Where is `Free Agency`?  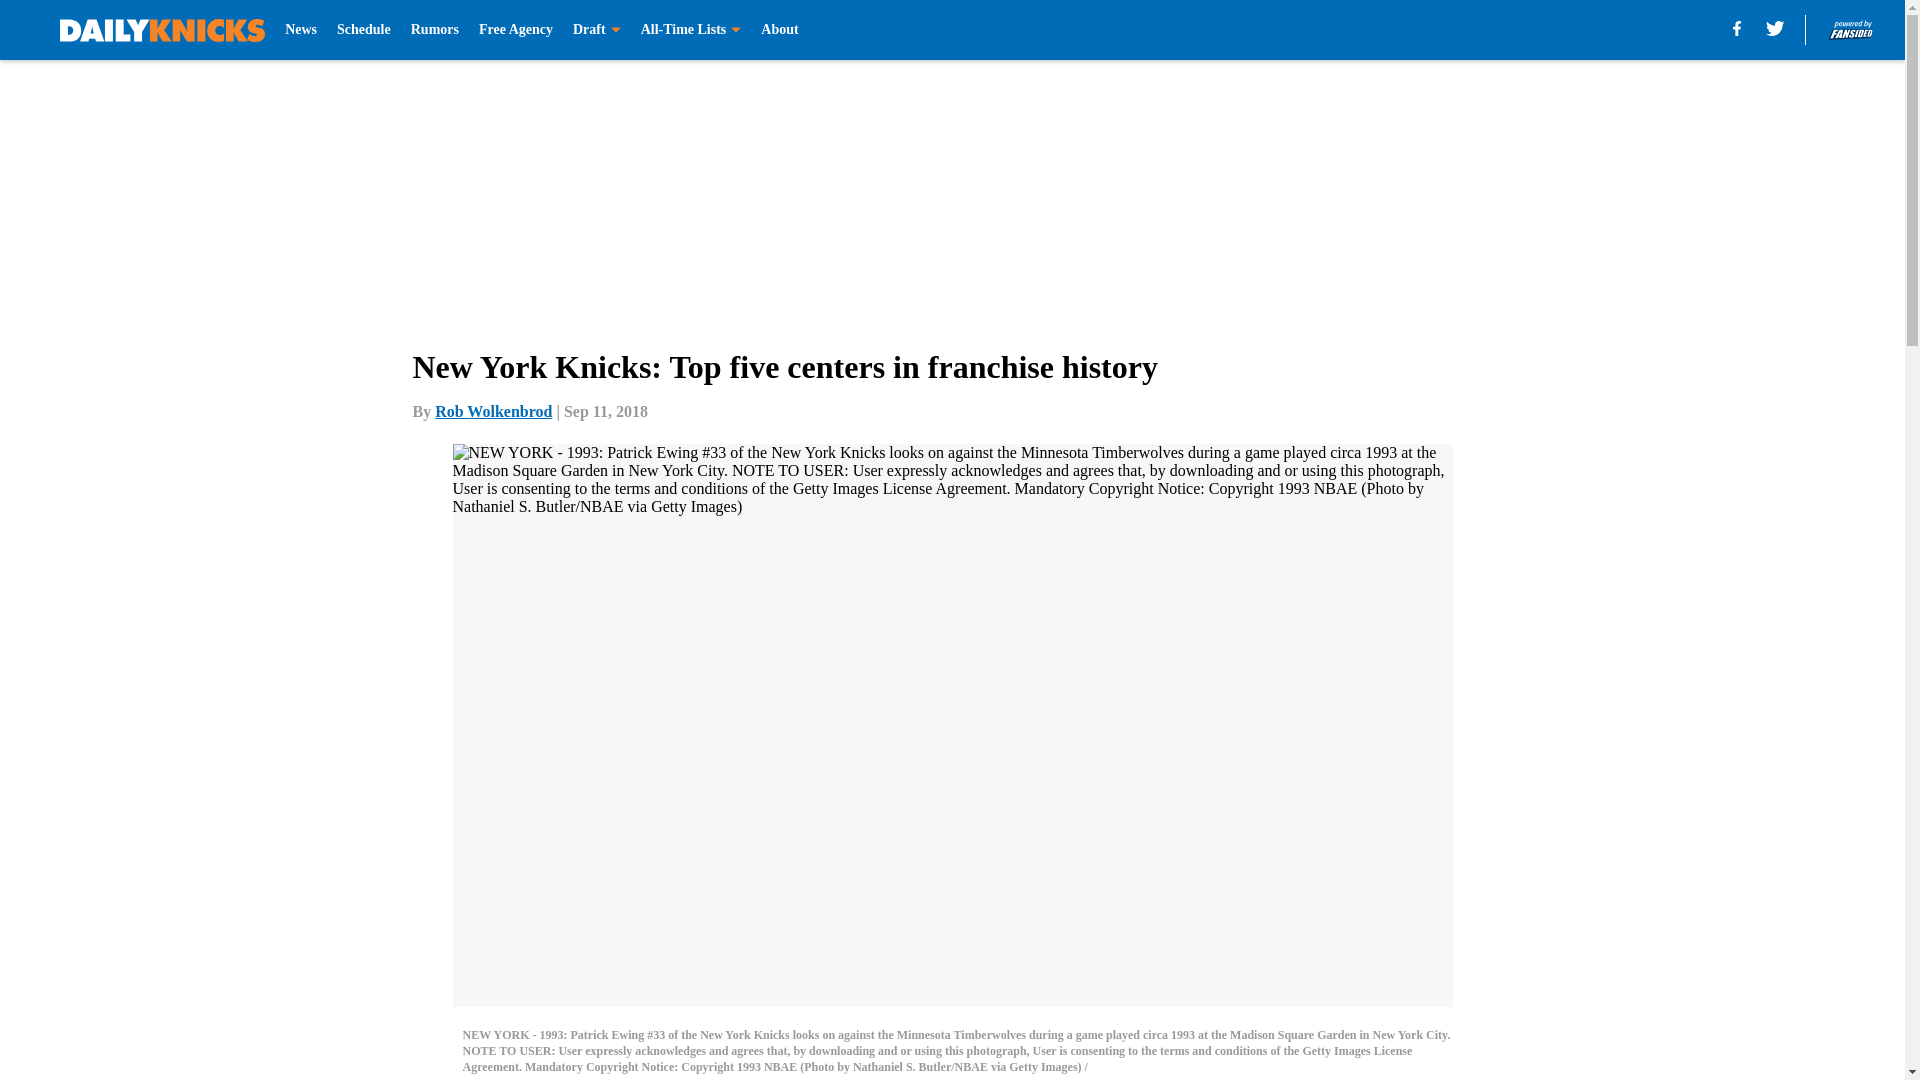 Free Agency is located at coordinates (515, 30).